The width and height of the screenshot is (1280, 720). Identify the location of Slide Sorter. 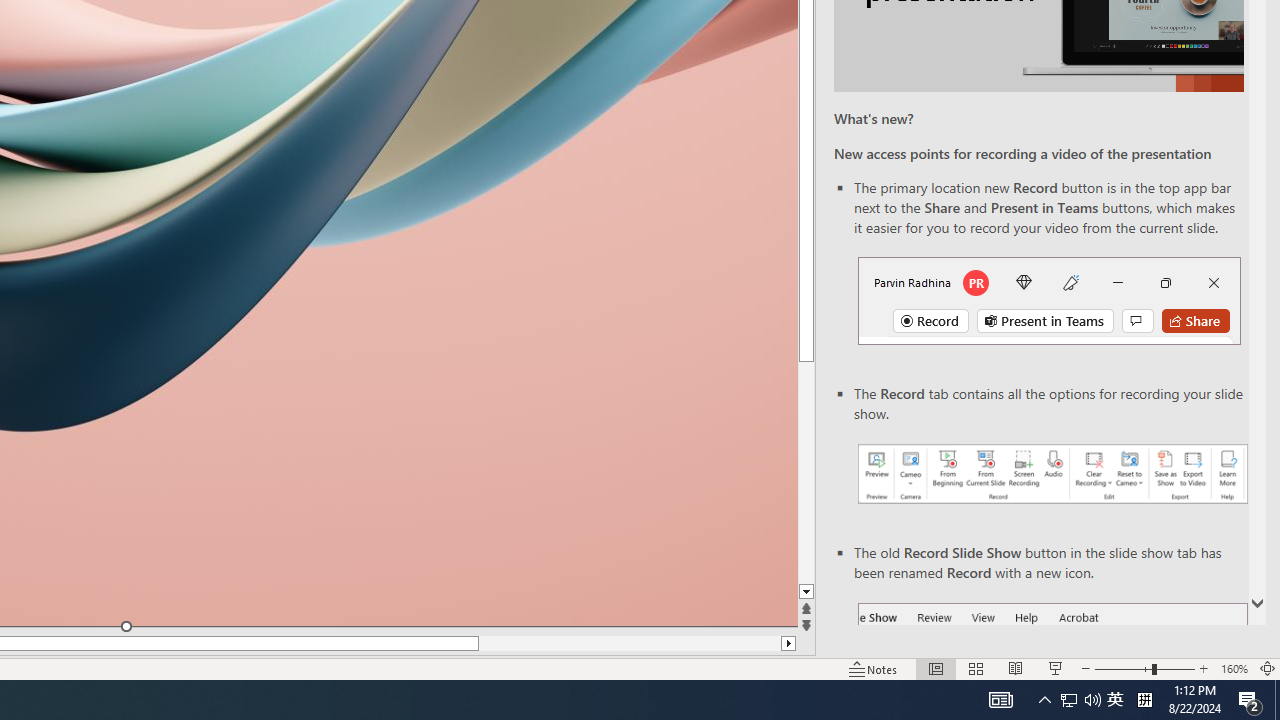
(976, 668).